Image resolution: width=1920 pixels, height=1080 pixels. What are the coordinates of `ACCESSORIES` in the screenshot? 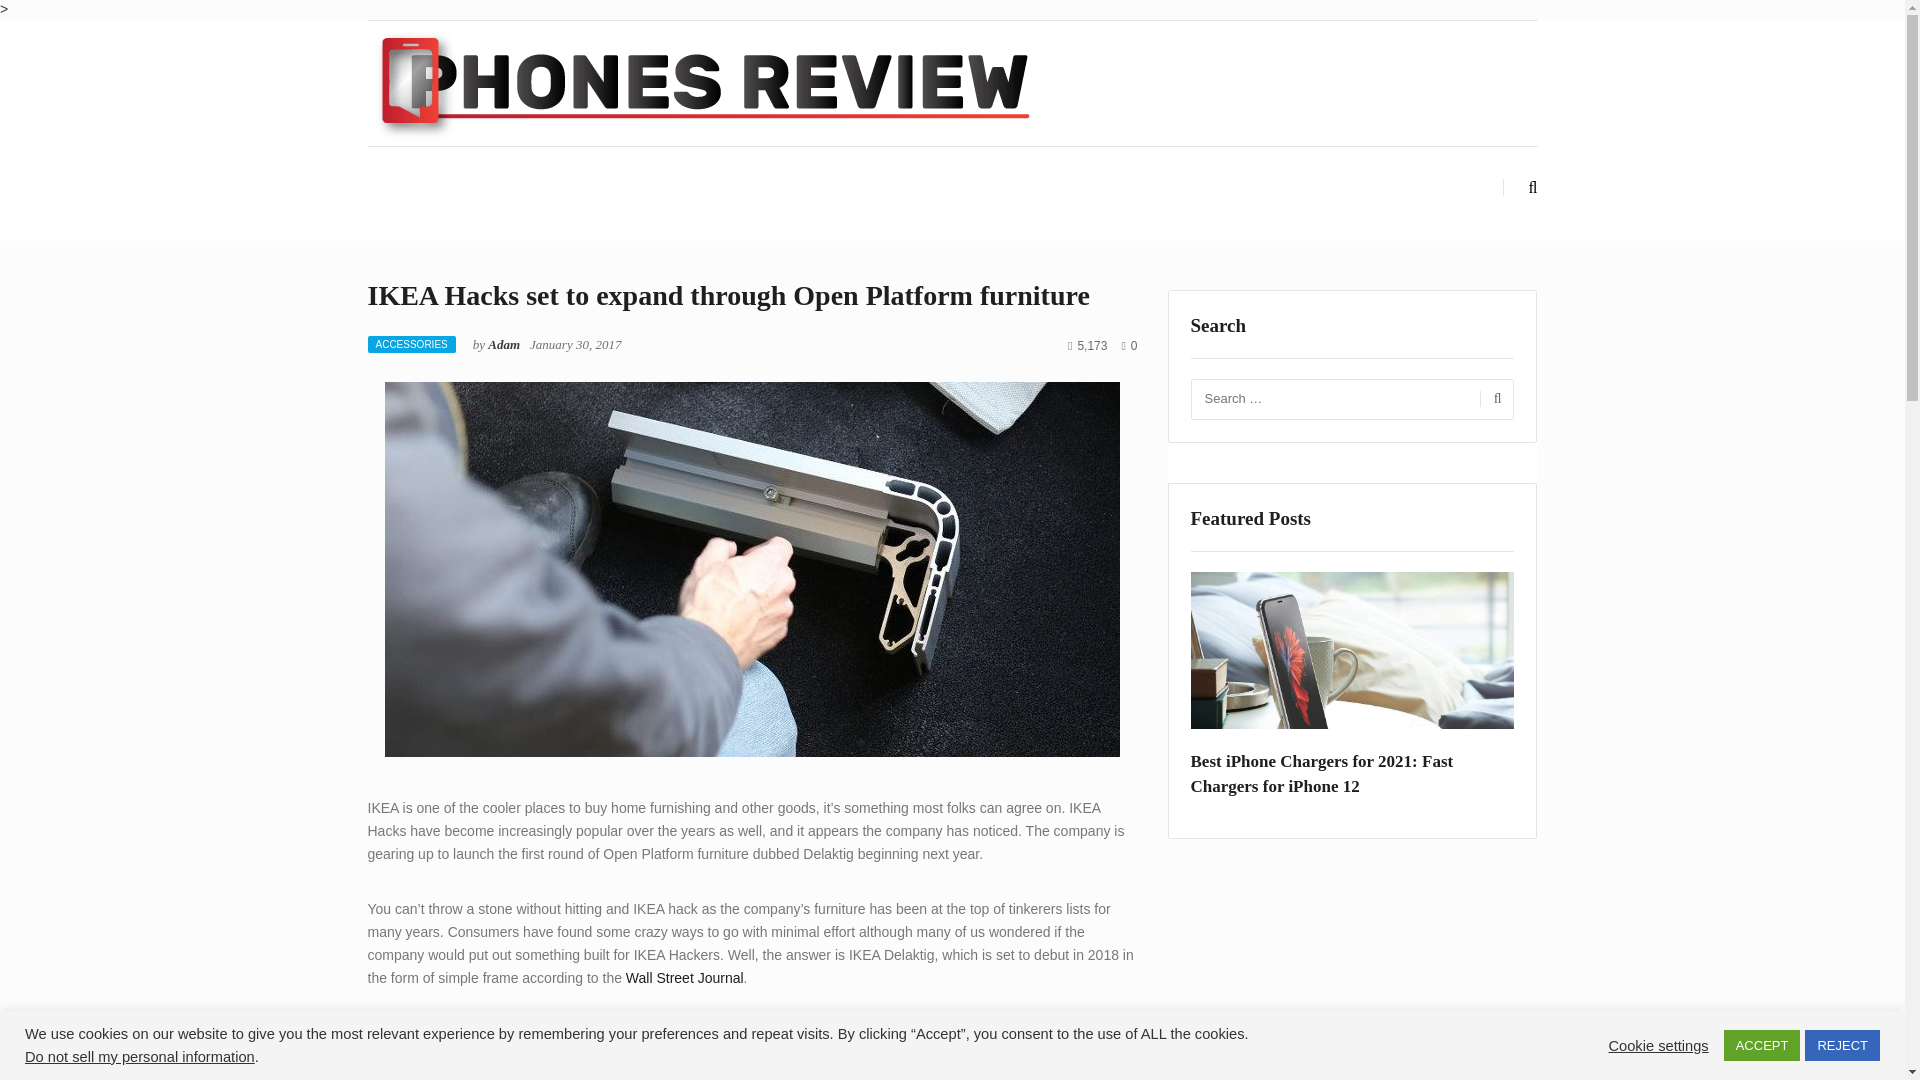 It's located at (412, 344).